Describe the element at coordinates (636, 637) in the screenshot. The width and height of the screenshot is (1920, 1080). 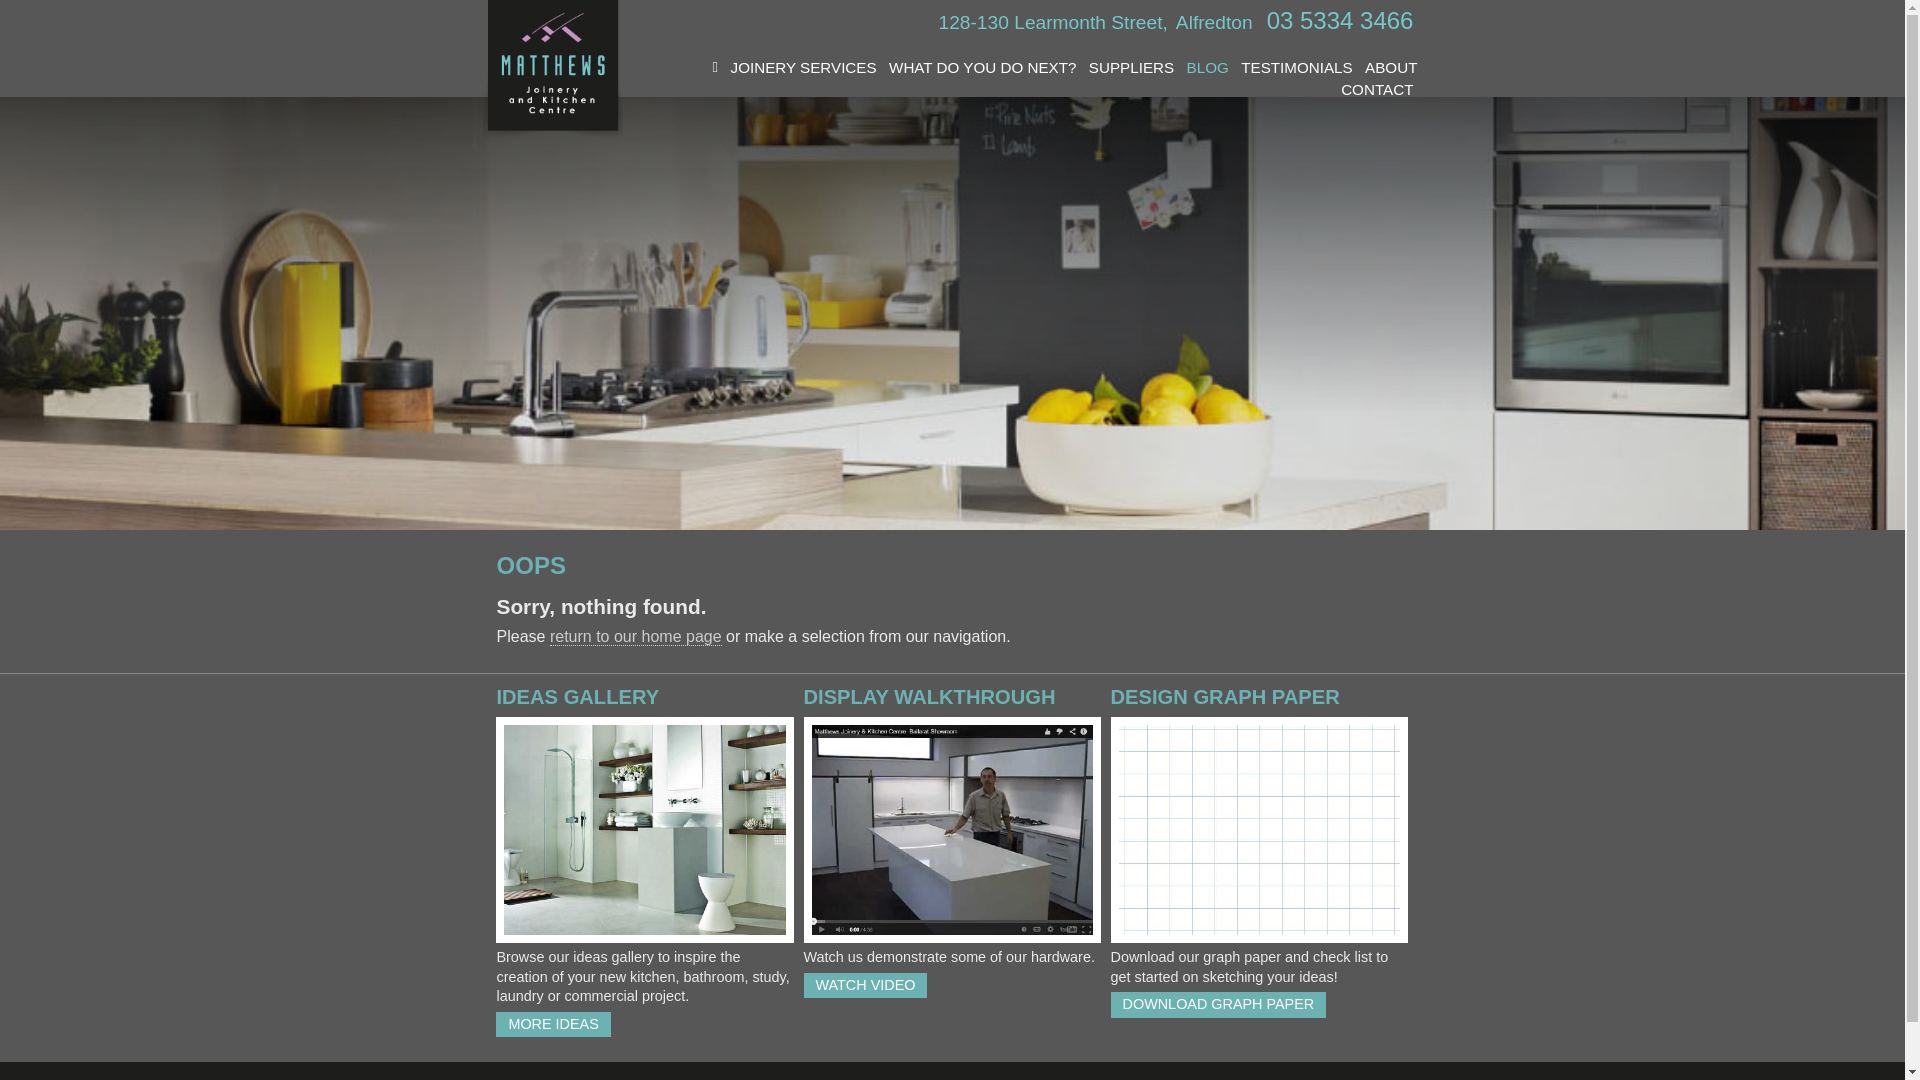
I see `return to our home page` at that location.